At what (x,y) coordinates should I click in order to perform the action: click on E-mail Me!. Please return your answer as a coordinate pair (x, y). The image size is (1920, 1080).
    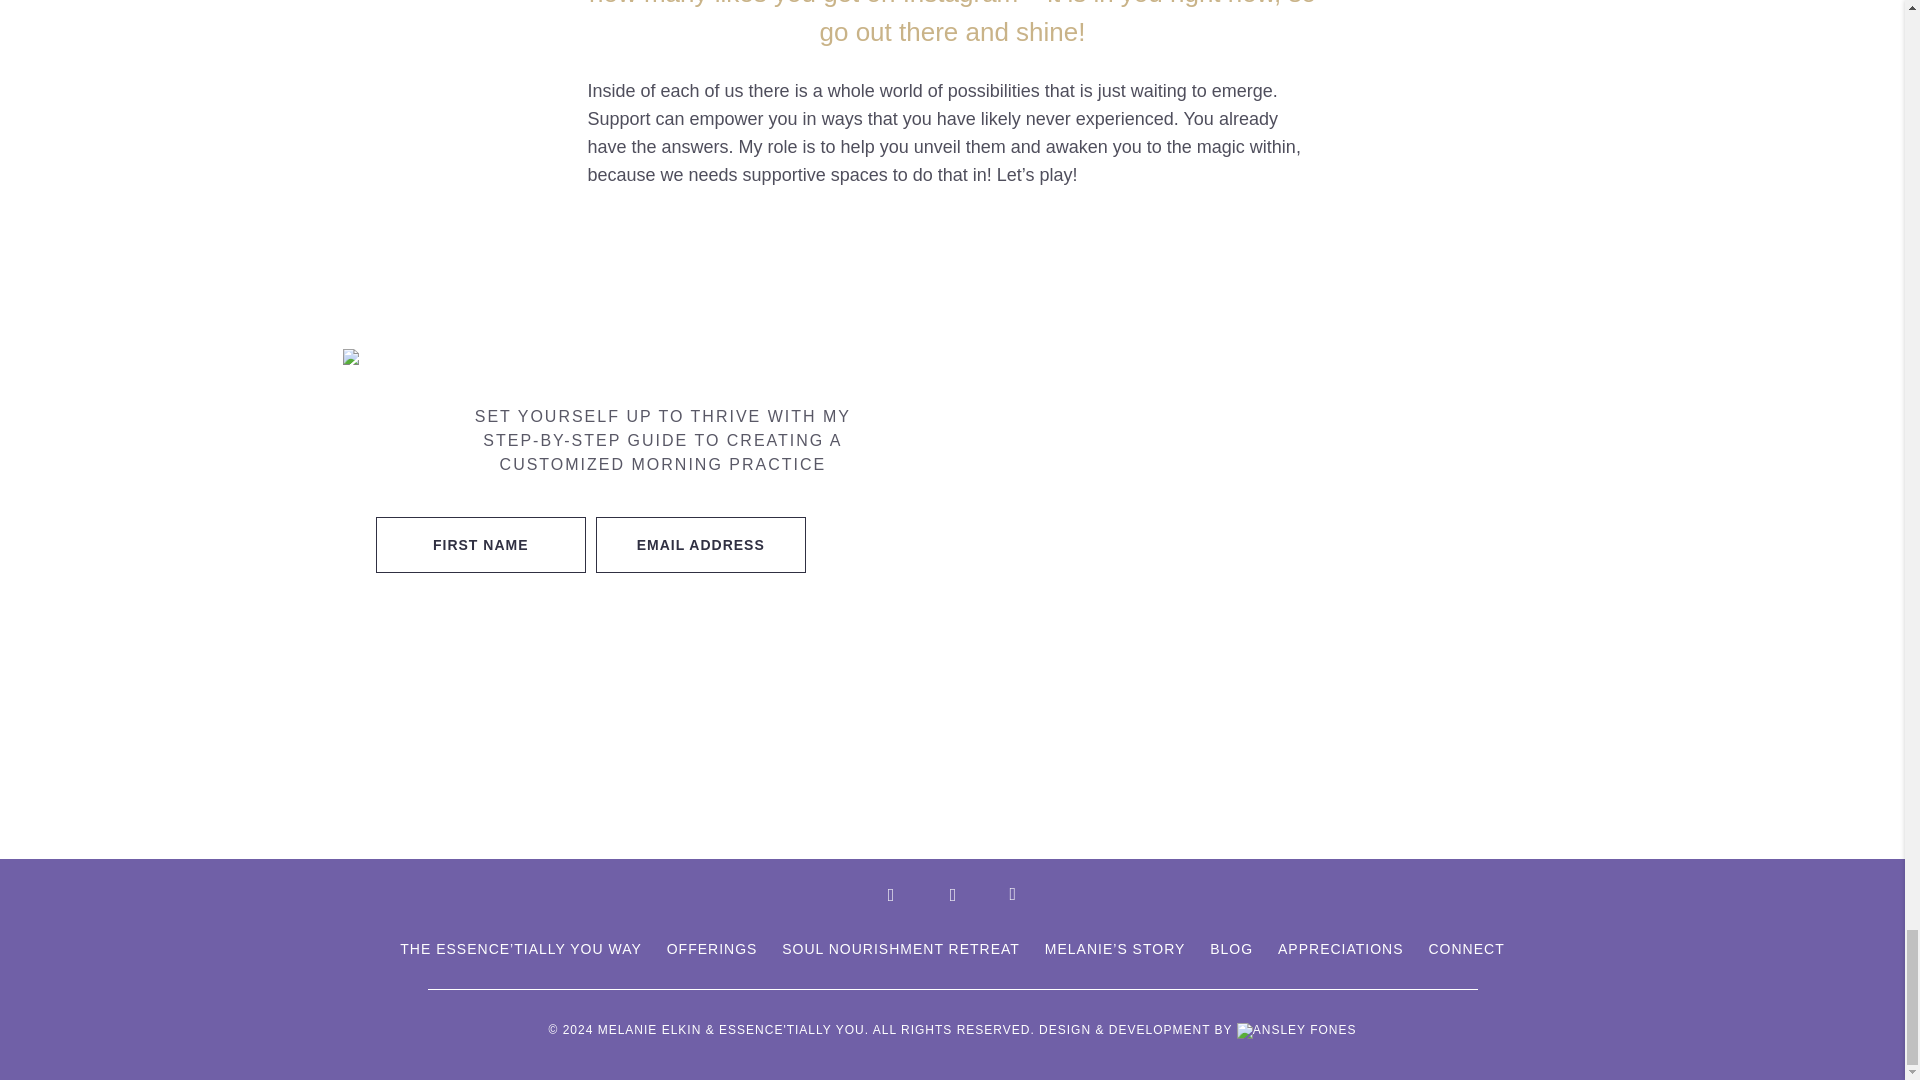
    Looking at the image, I should click on (1012, 894).